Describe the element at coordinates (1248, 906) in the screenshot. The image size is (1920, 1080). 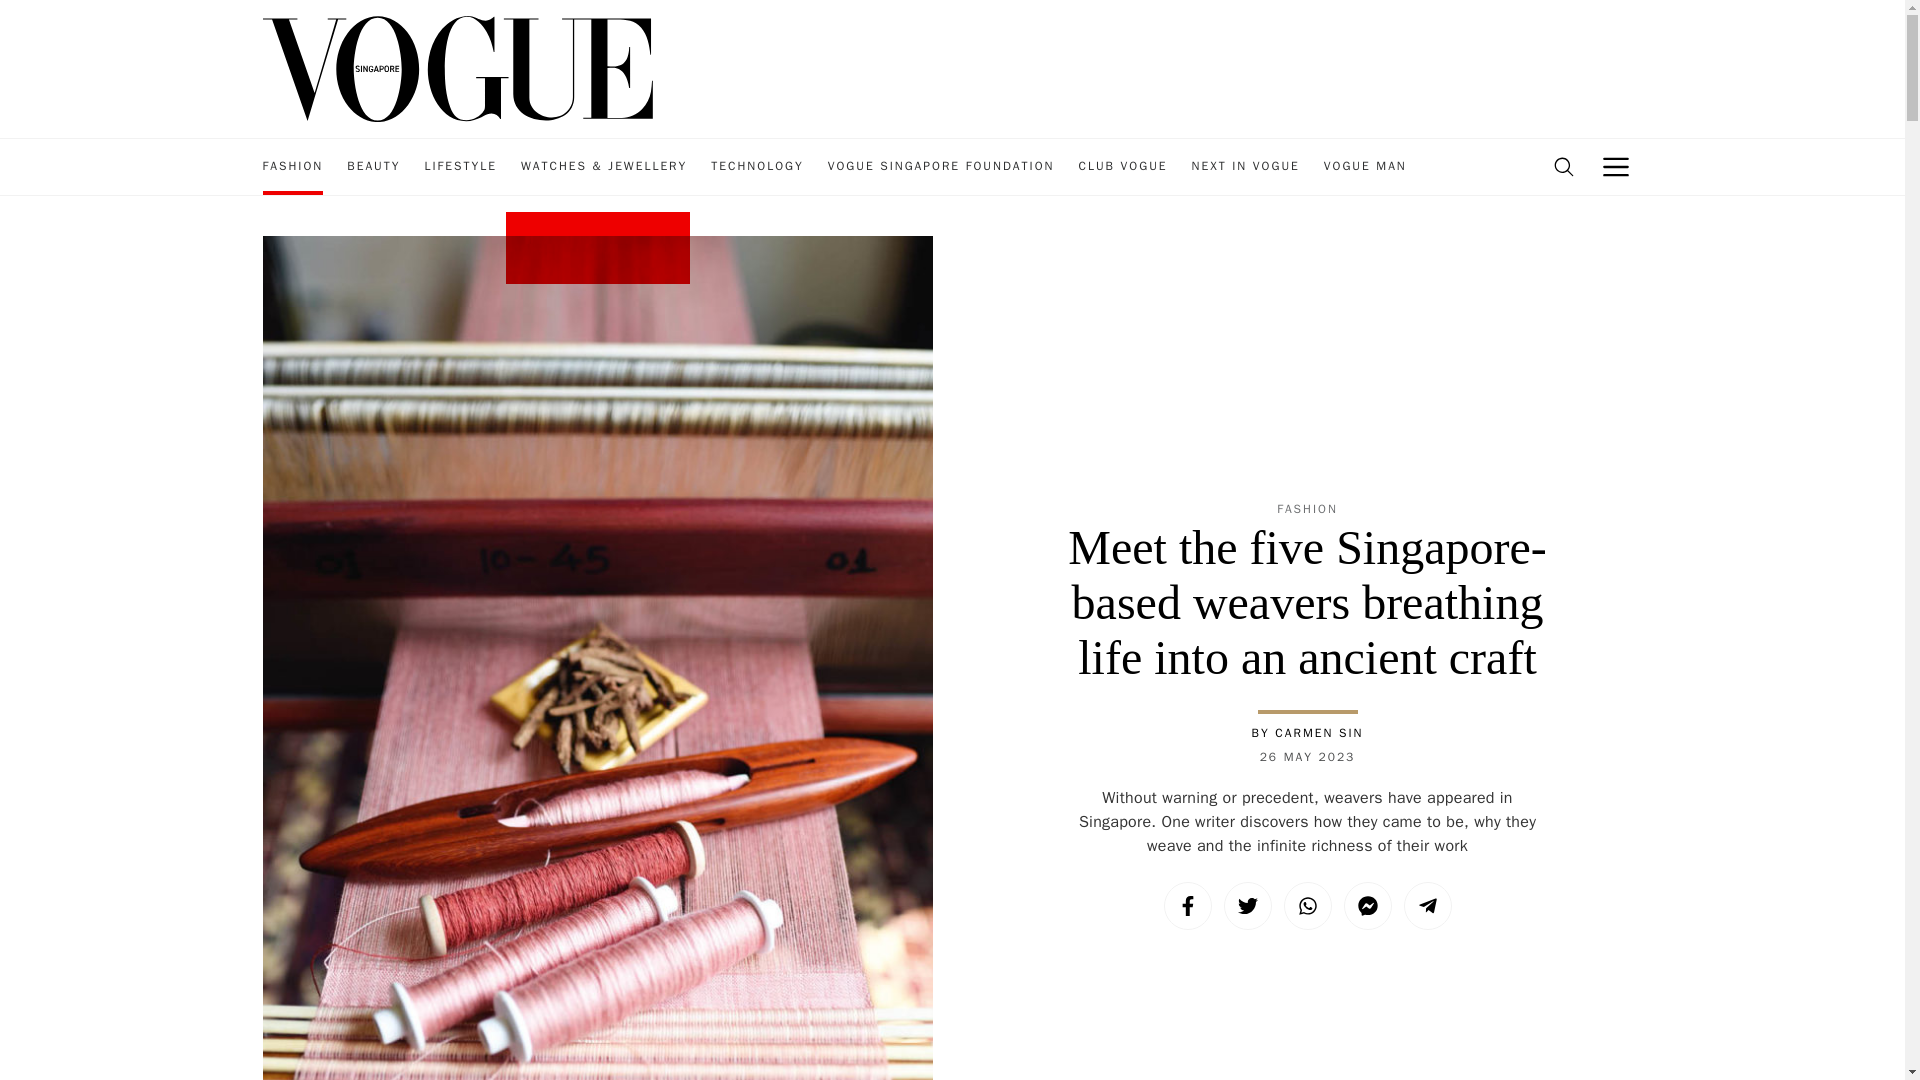
I see `Twitter` at that location.